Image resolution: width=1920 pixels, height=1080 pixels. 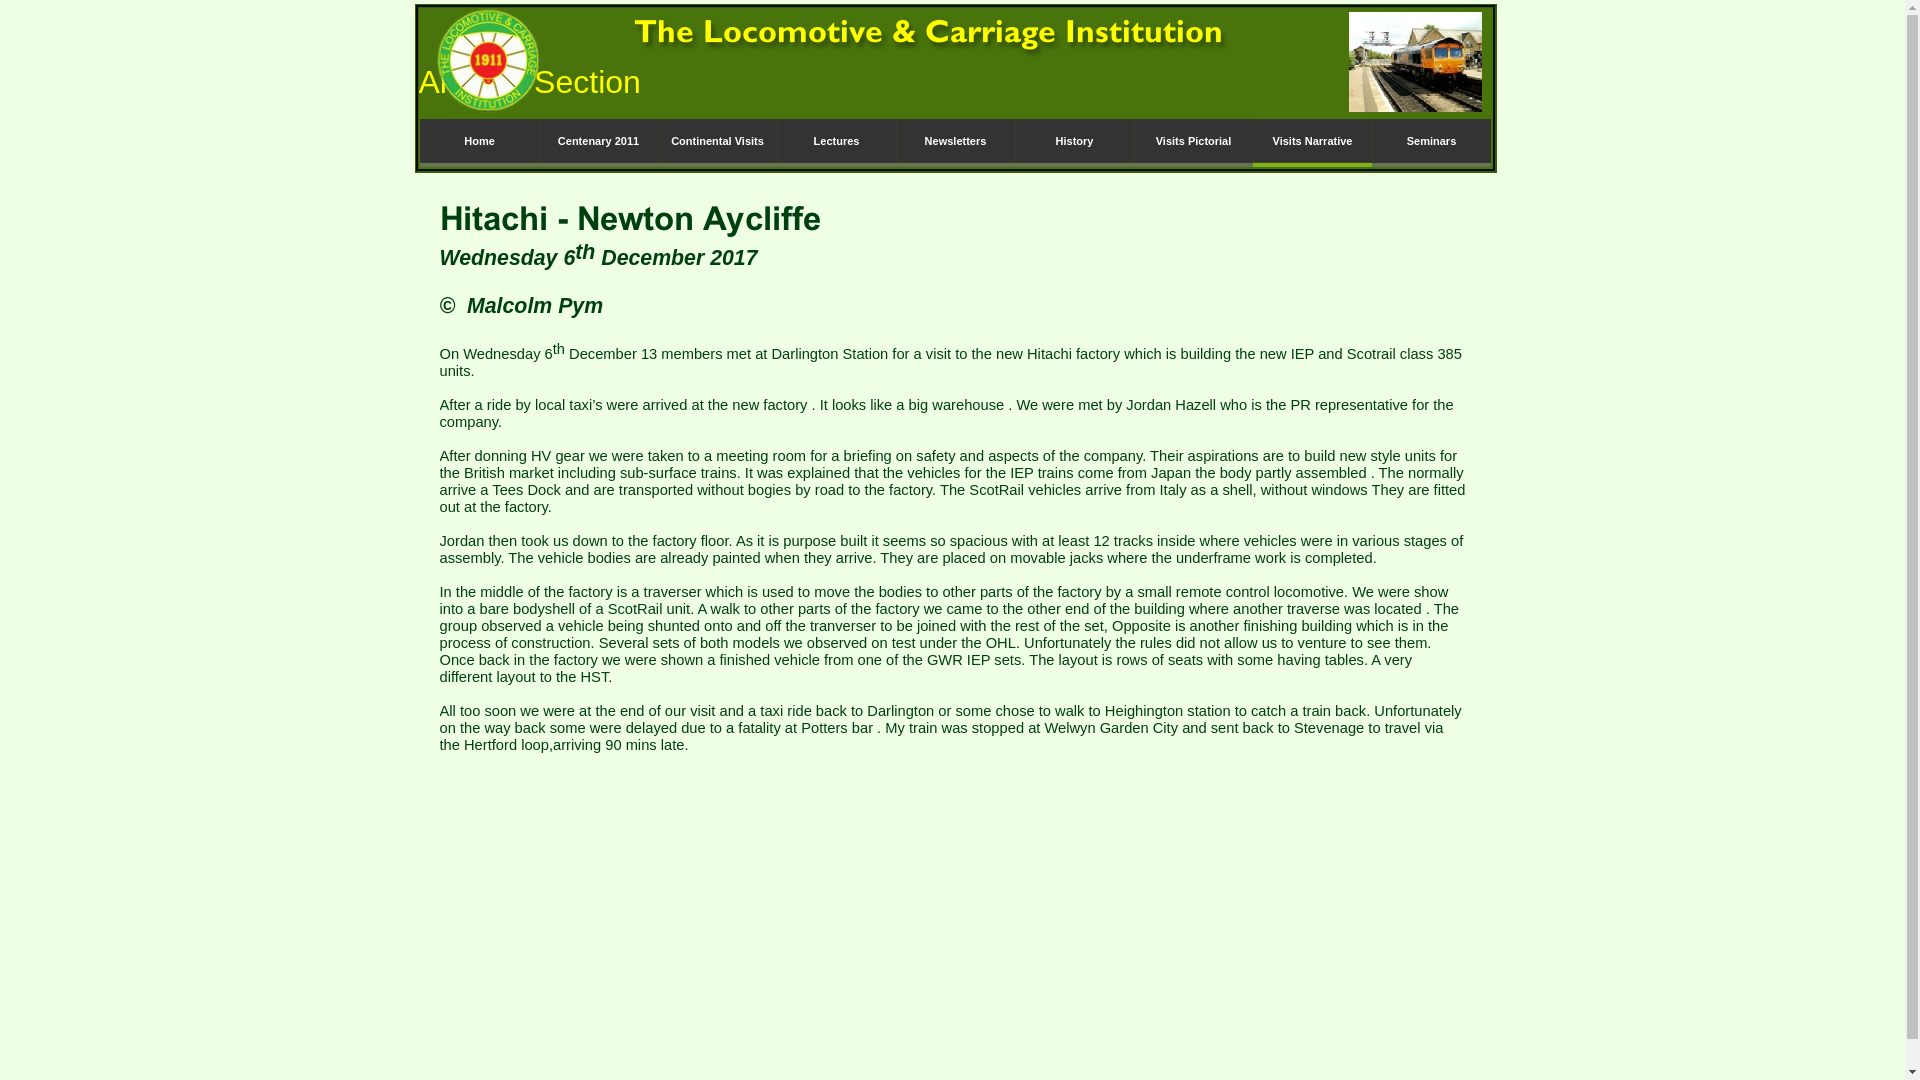 What do you see at coordinates (1194, 142) in the screenshot?
I see `Visits Pictorial` at bounding box center [1194, 142].